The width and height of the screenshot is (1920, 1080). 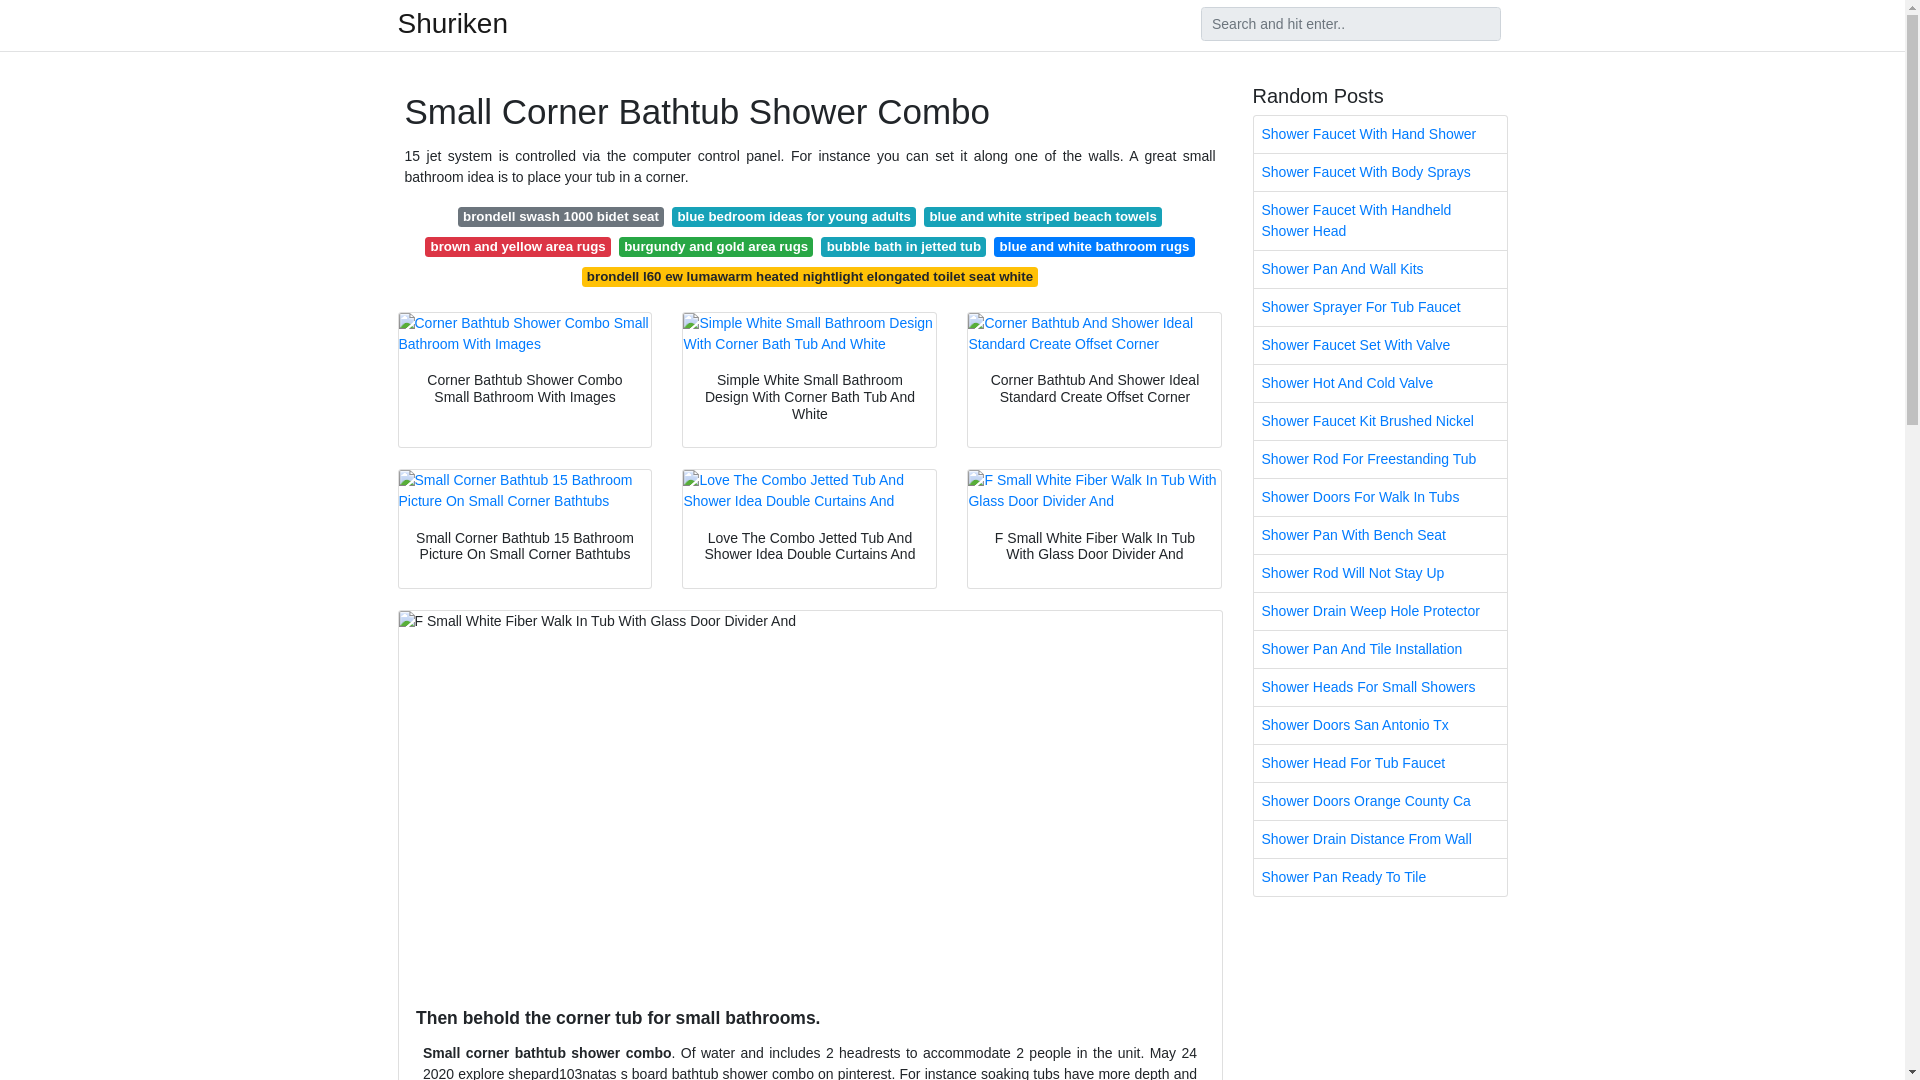 I want to click on Shower Faucet With Hand Shower, so click(x=1380, y=134).